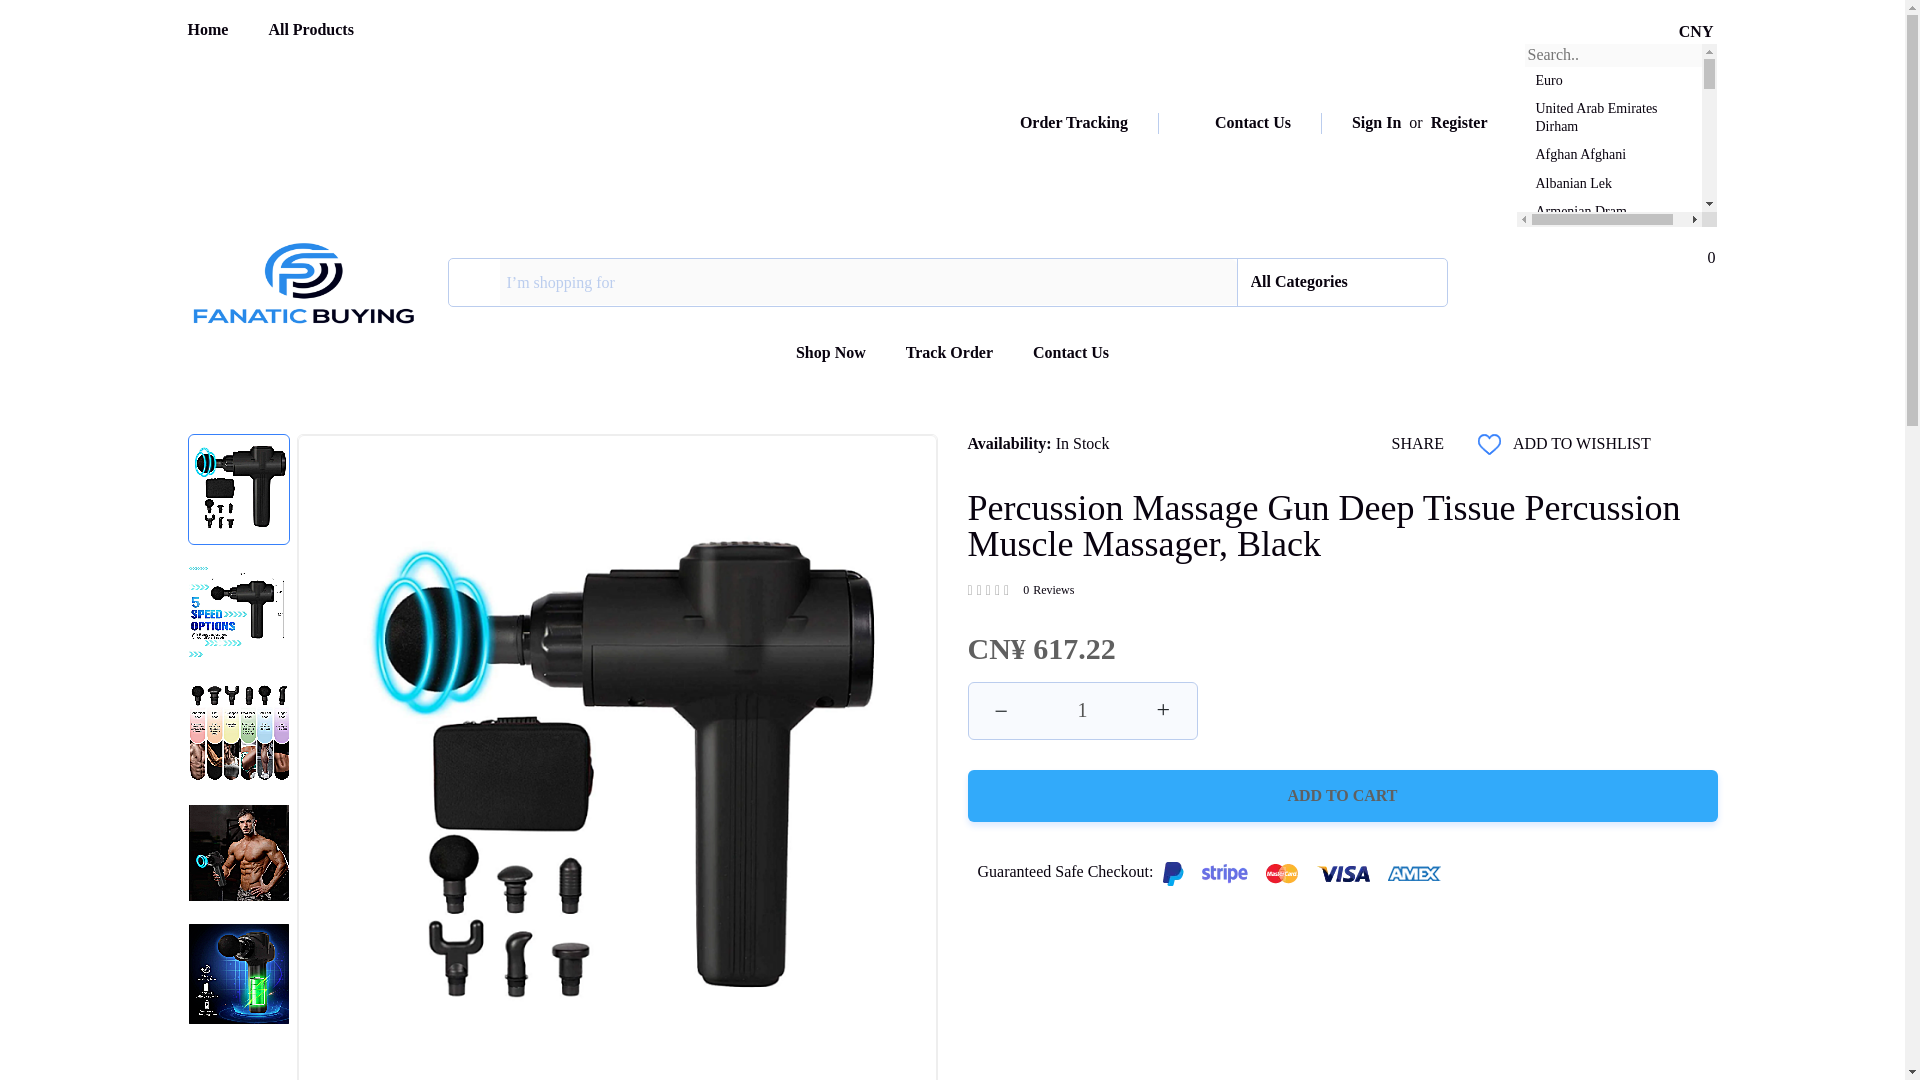  I want to click on Botswanan Pula, so click(1606, 653).